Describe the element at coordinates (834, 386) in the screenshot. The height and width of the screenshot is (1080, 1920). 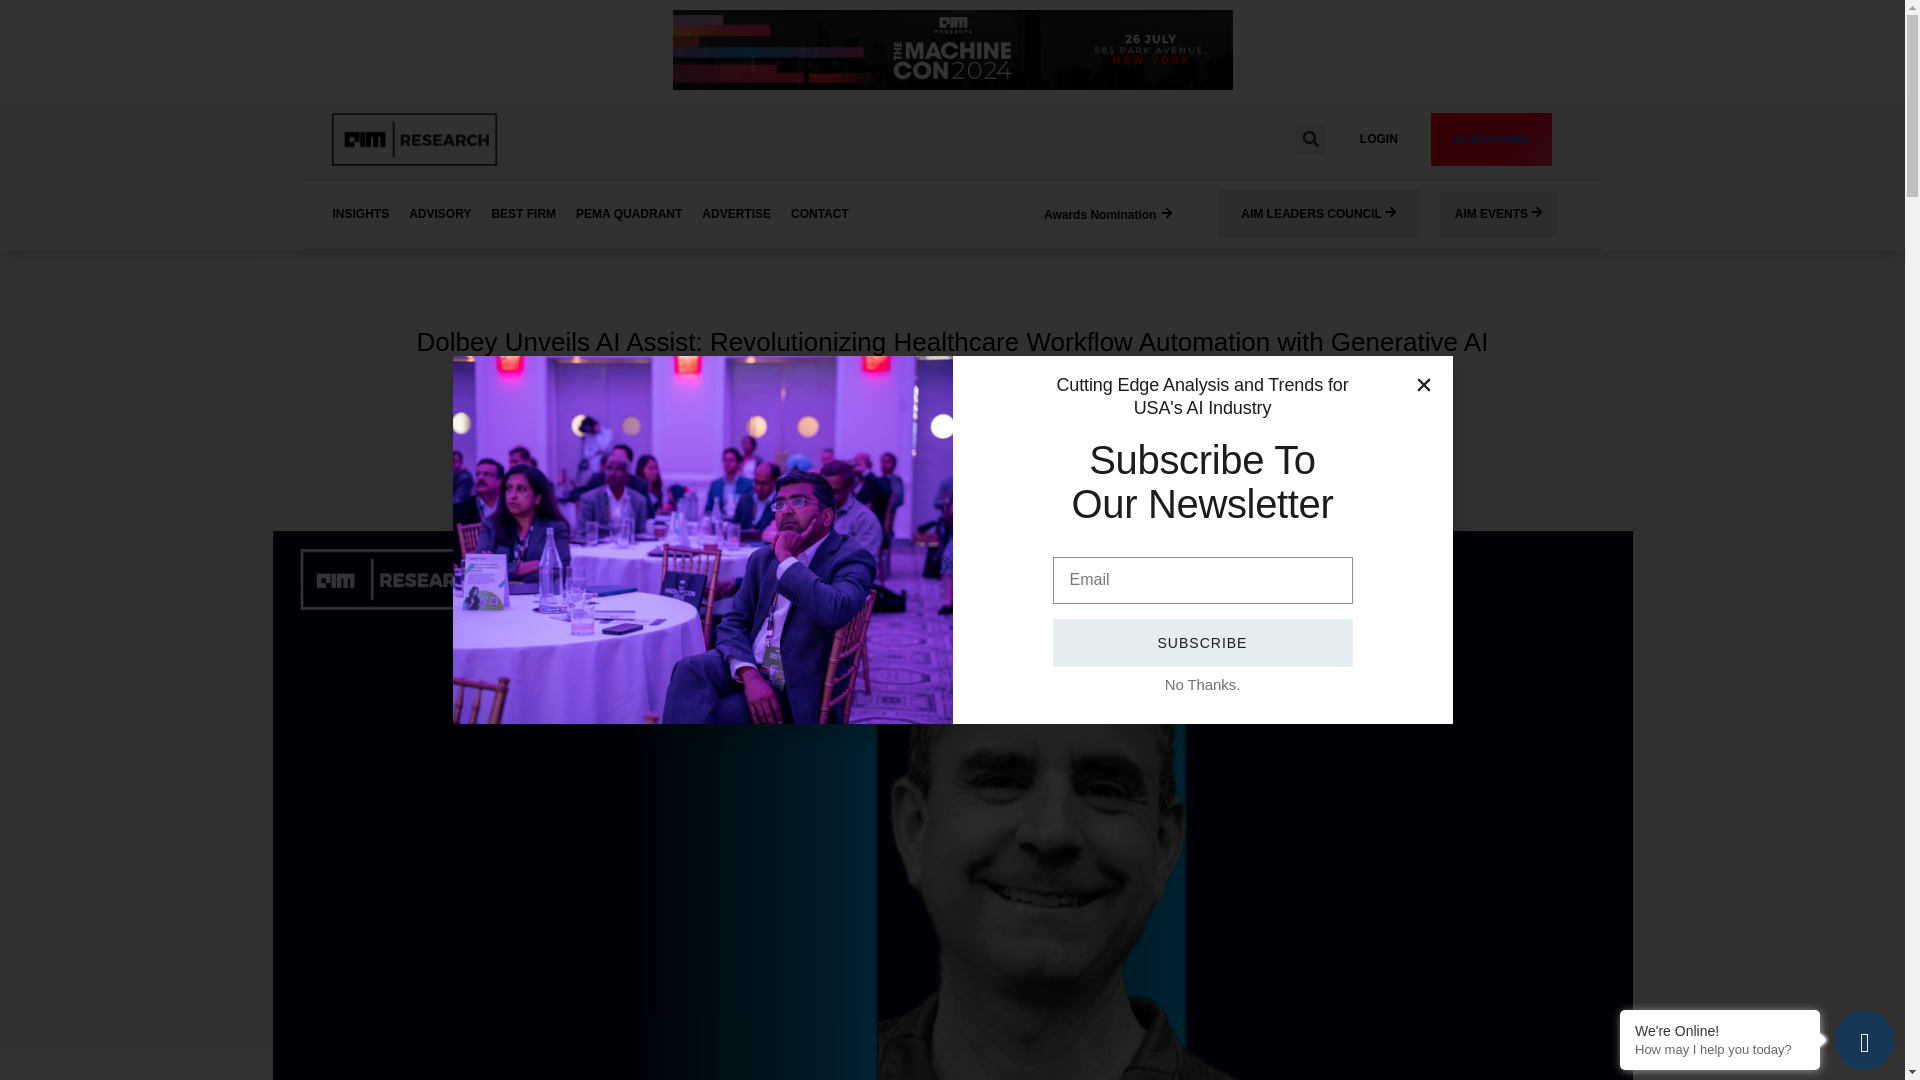
I see `By Anshika Mathews` at that location.